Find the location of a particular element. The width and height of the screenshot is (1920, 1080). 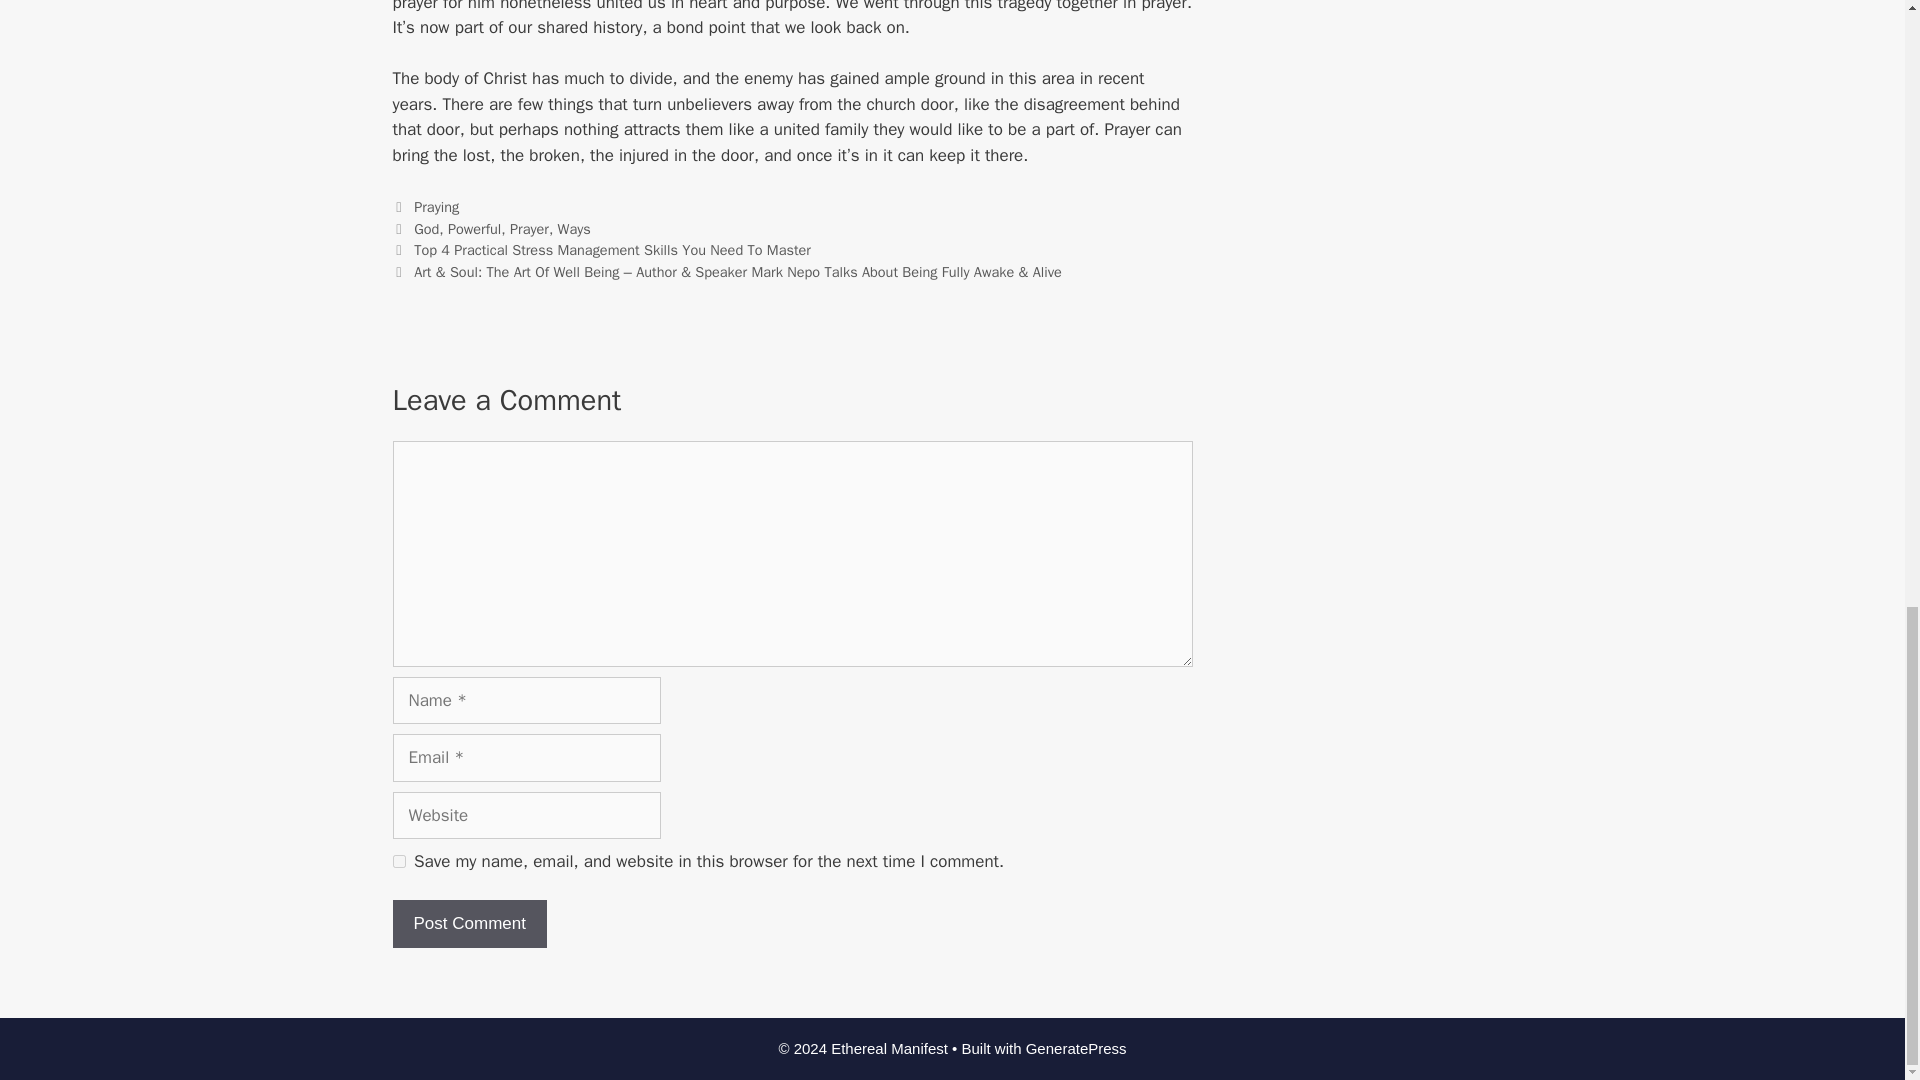

Ways is located at coordinates (574, 228).